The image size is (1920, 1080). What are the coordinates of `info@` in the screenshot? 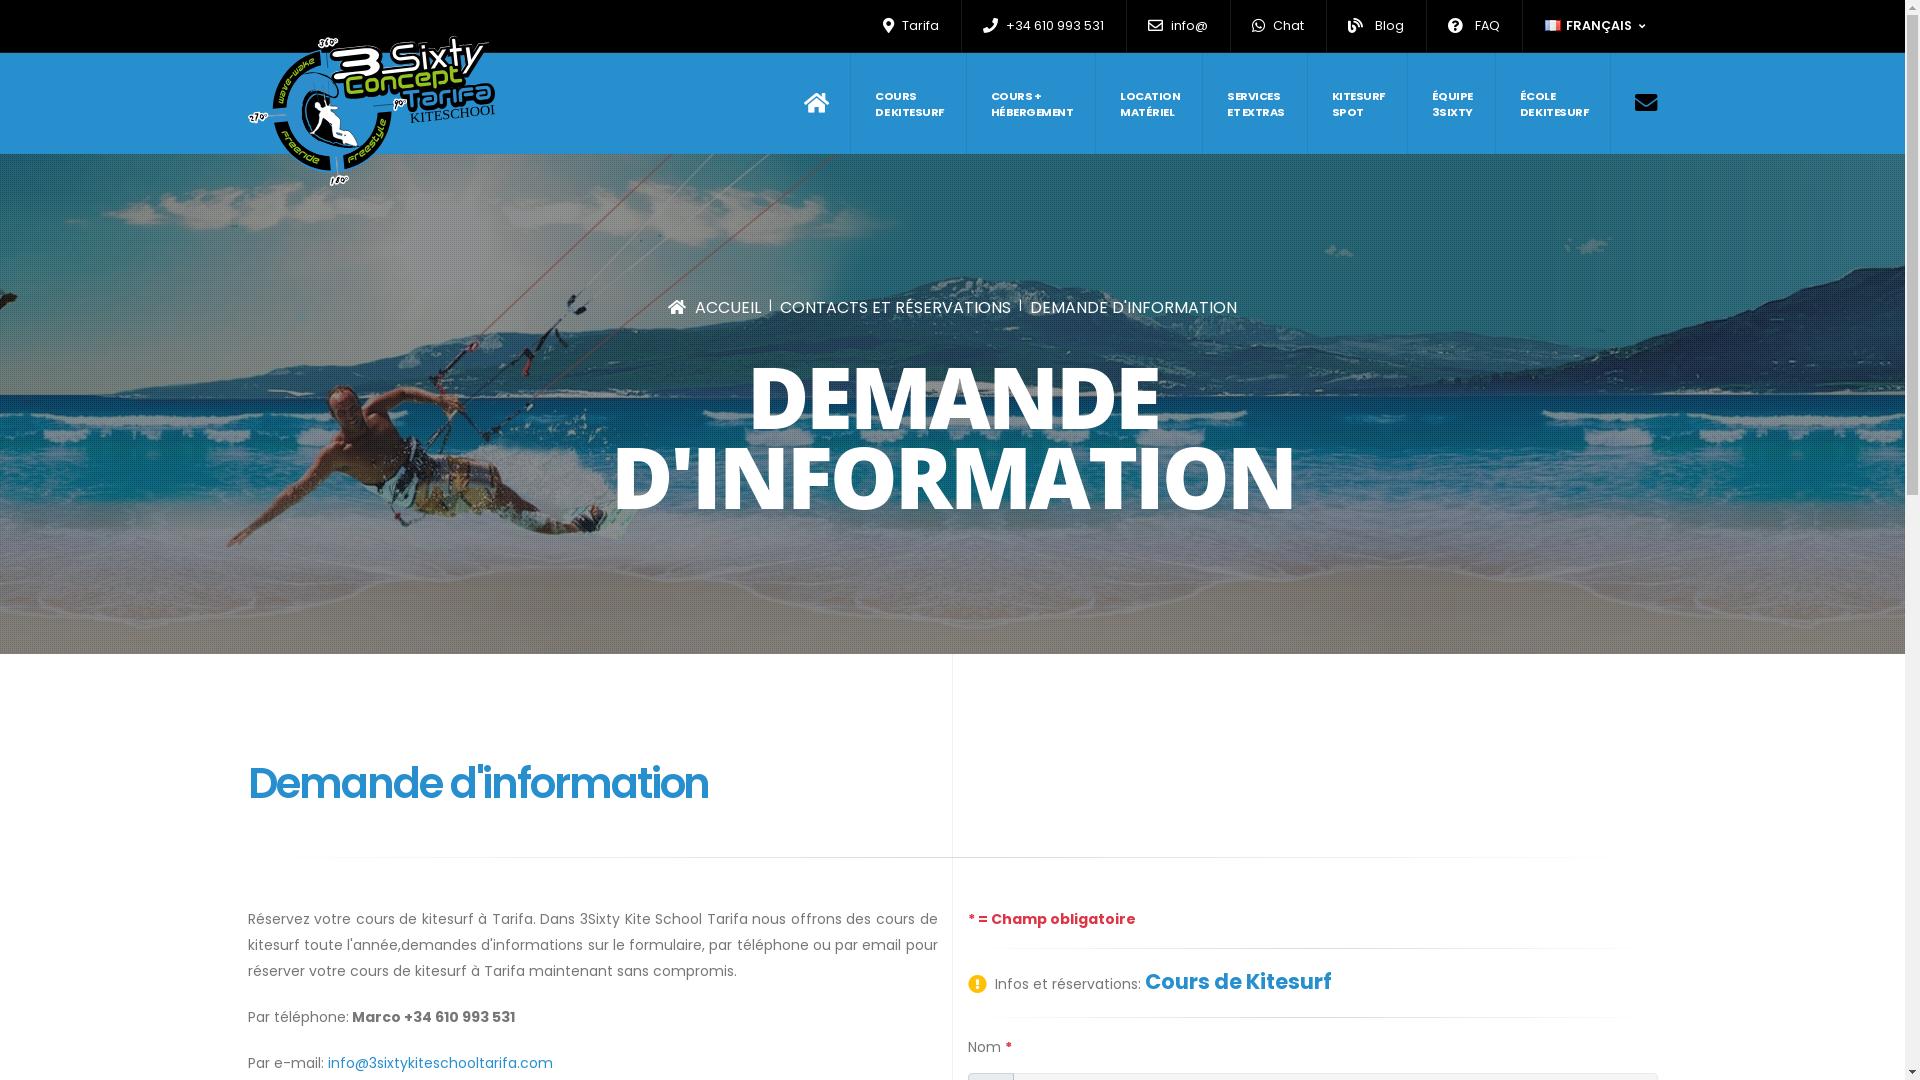 It's located at (1178, 26).